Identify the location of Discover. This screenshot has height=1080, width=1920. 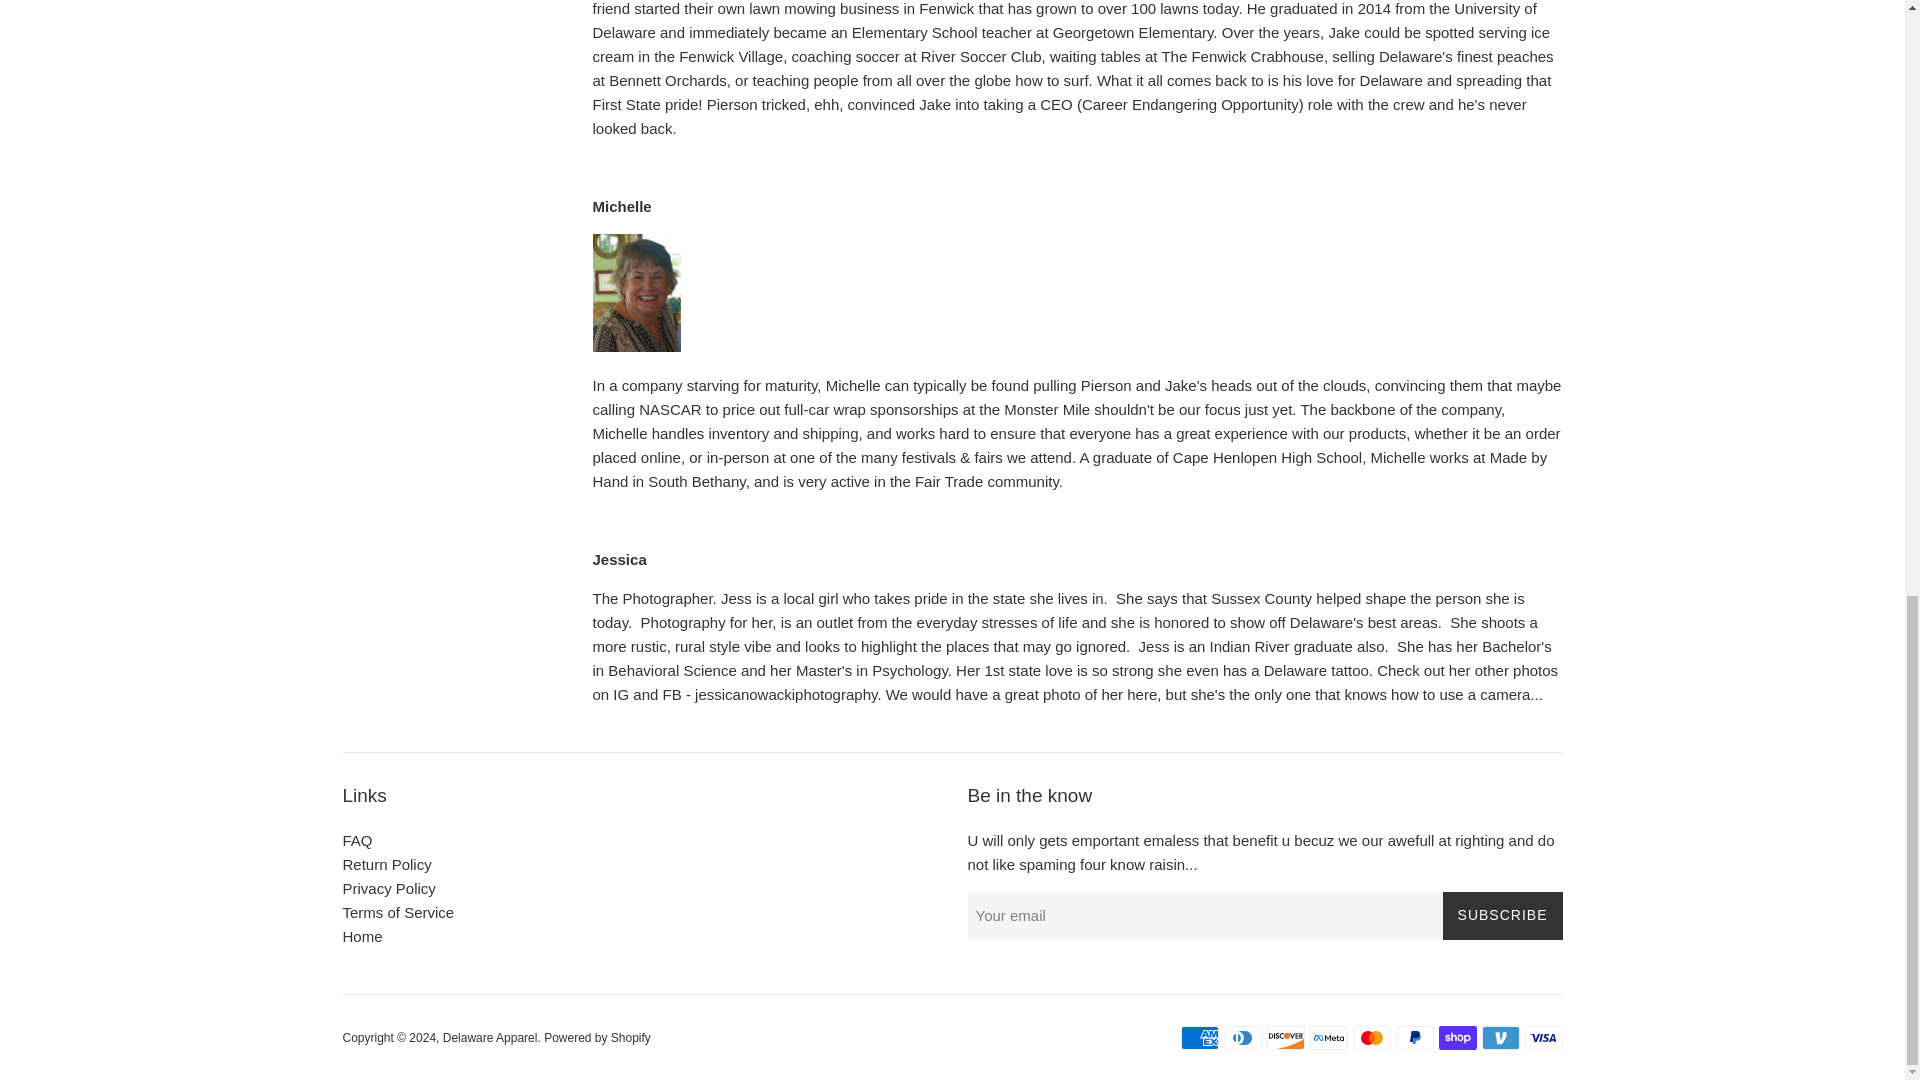
(1284, 1038).